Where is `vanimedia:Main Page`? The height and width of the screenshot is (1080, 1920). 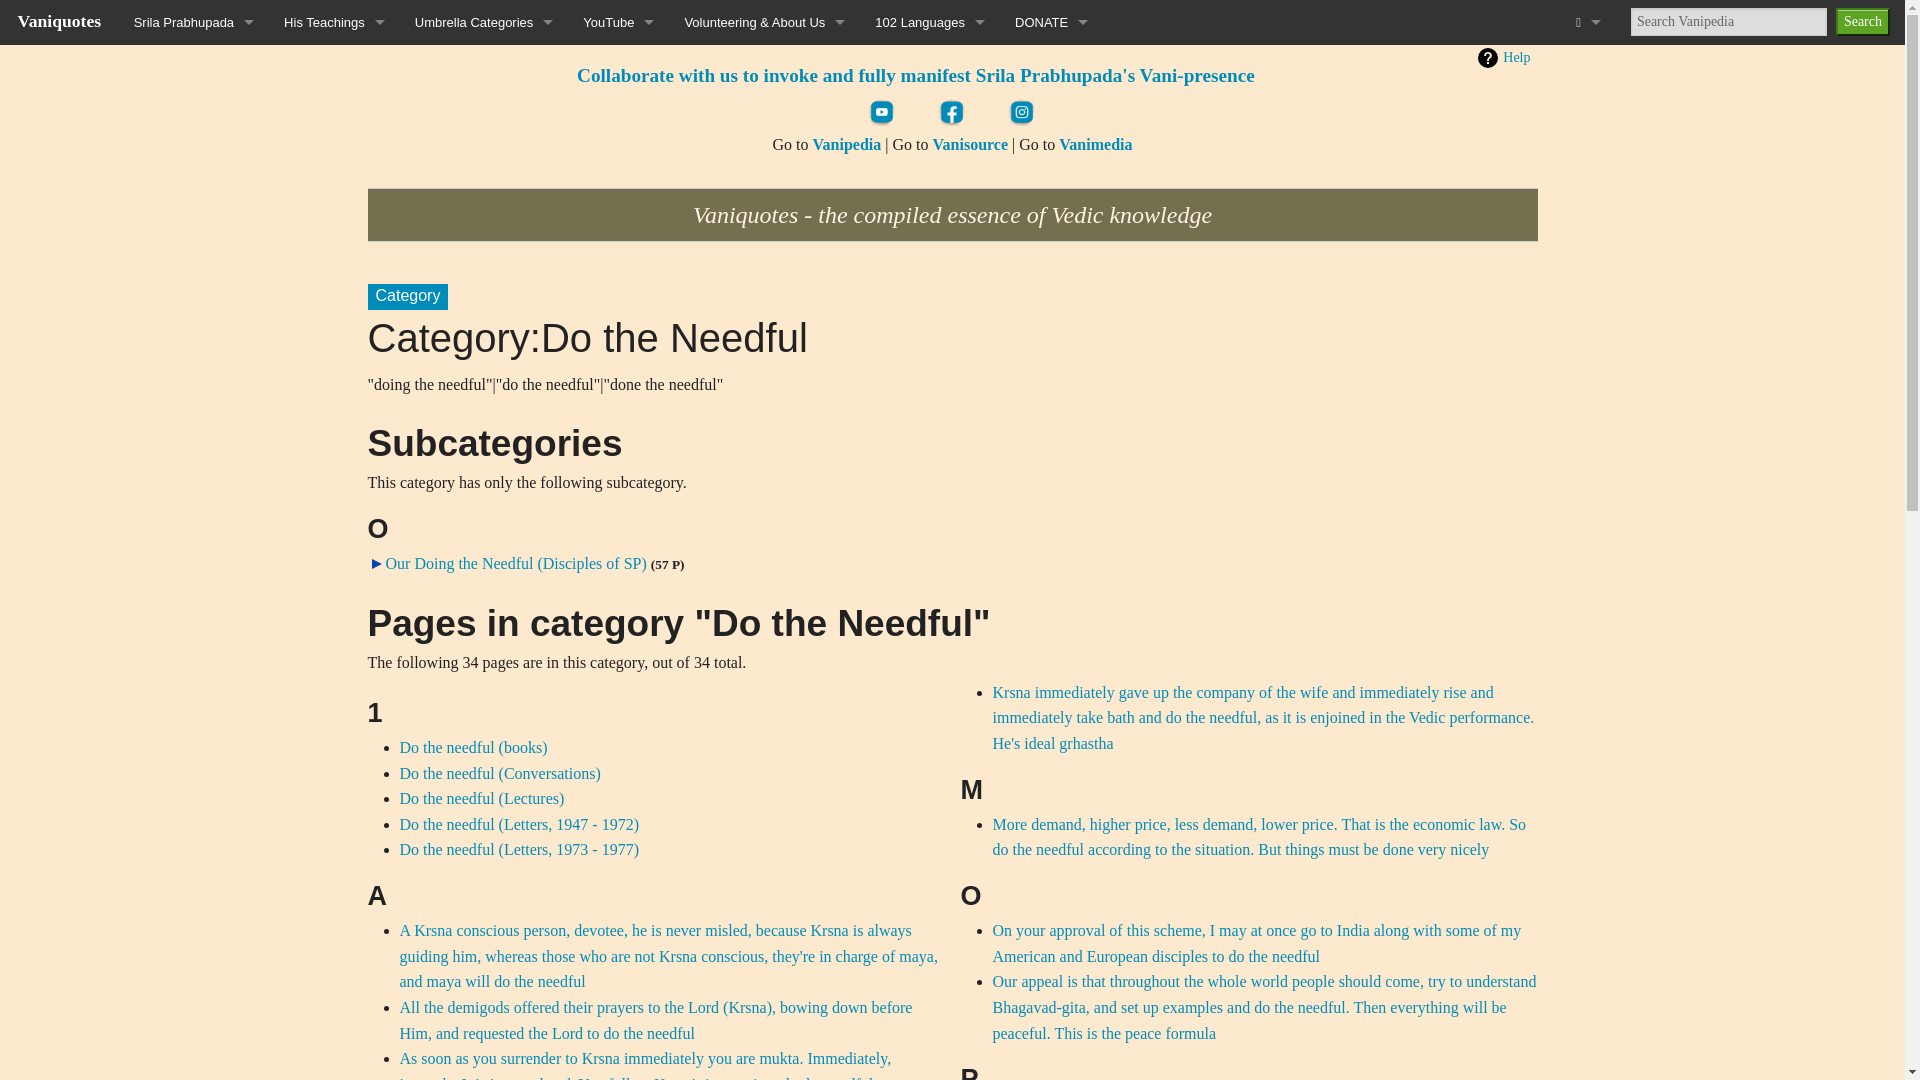
vanimedia:Main Page is located at coordinates (1096, 144).